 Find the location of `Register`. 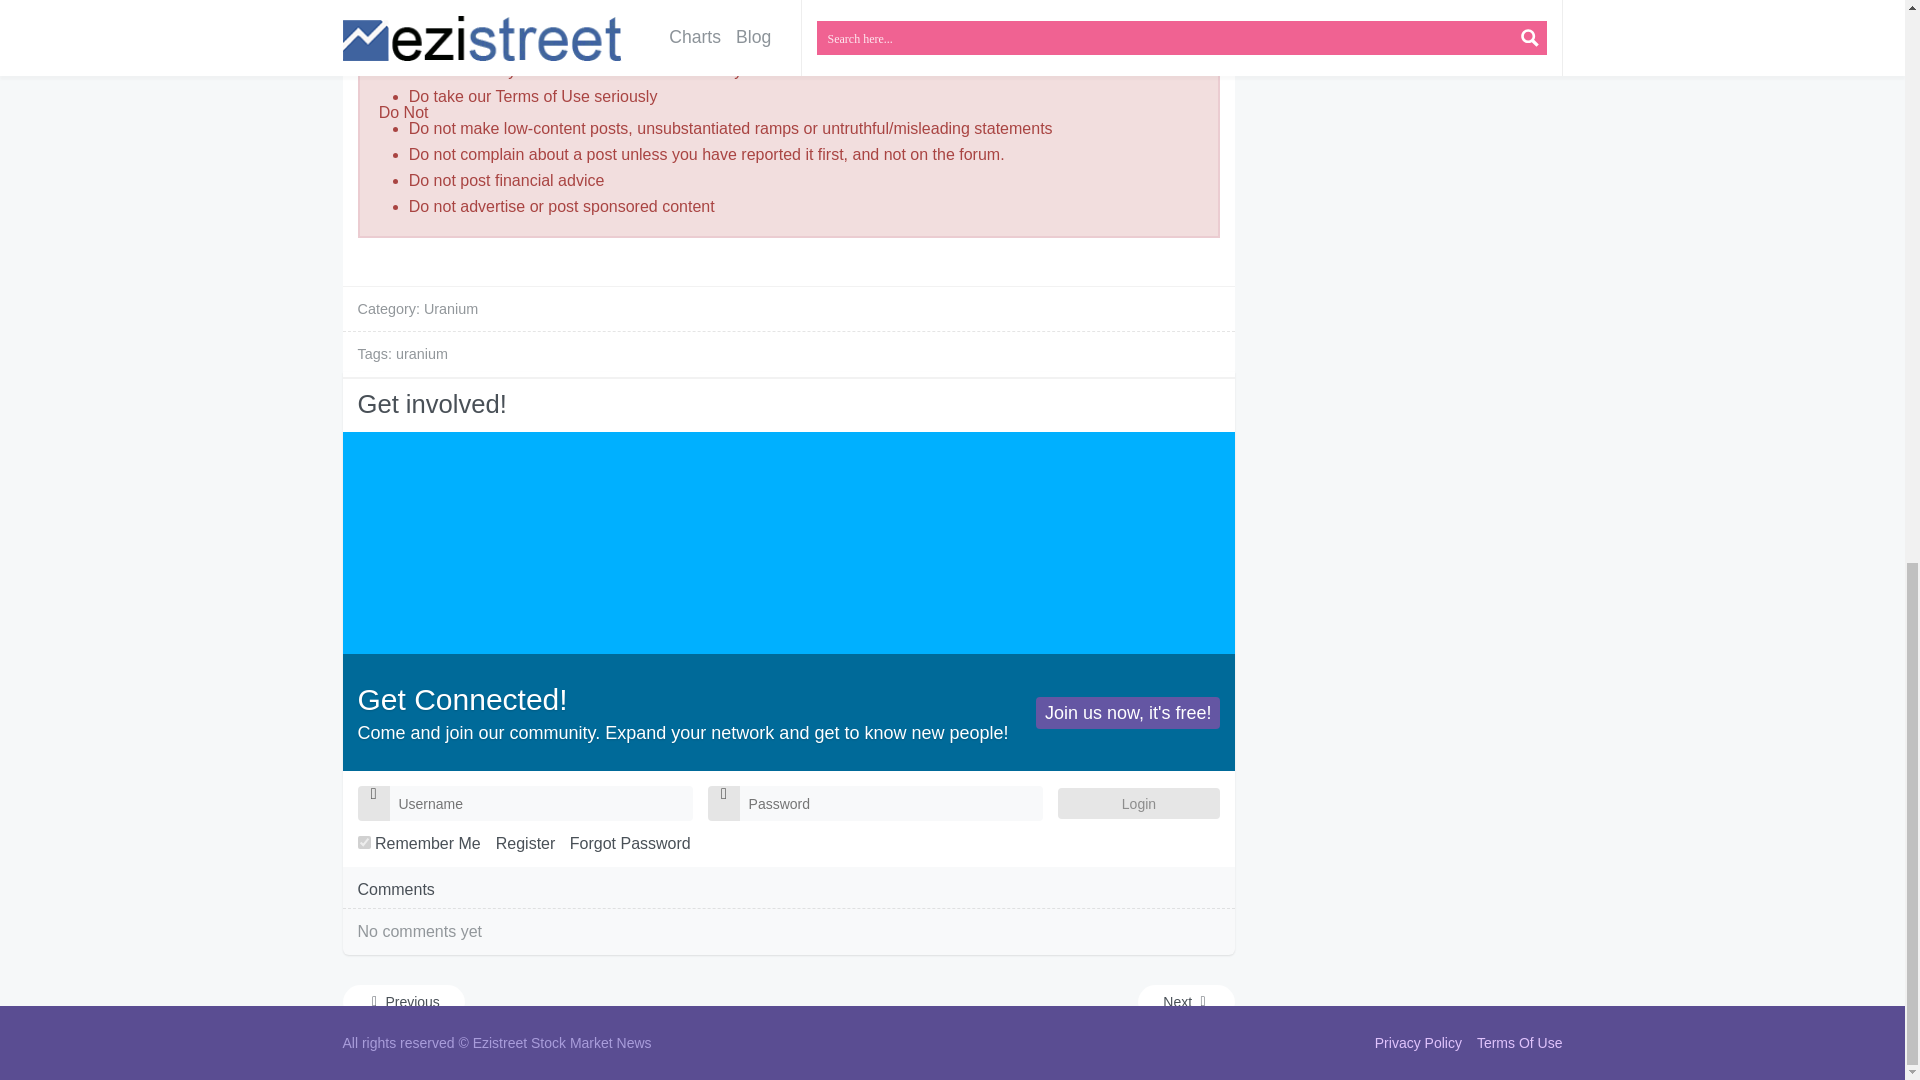

Register is located at coordinates (526, 843).